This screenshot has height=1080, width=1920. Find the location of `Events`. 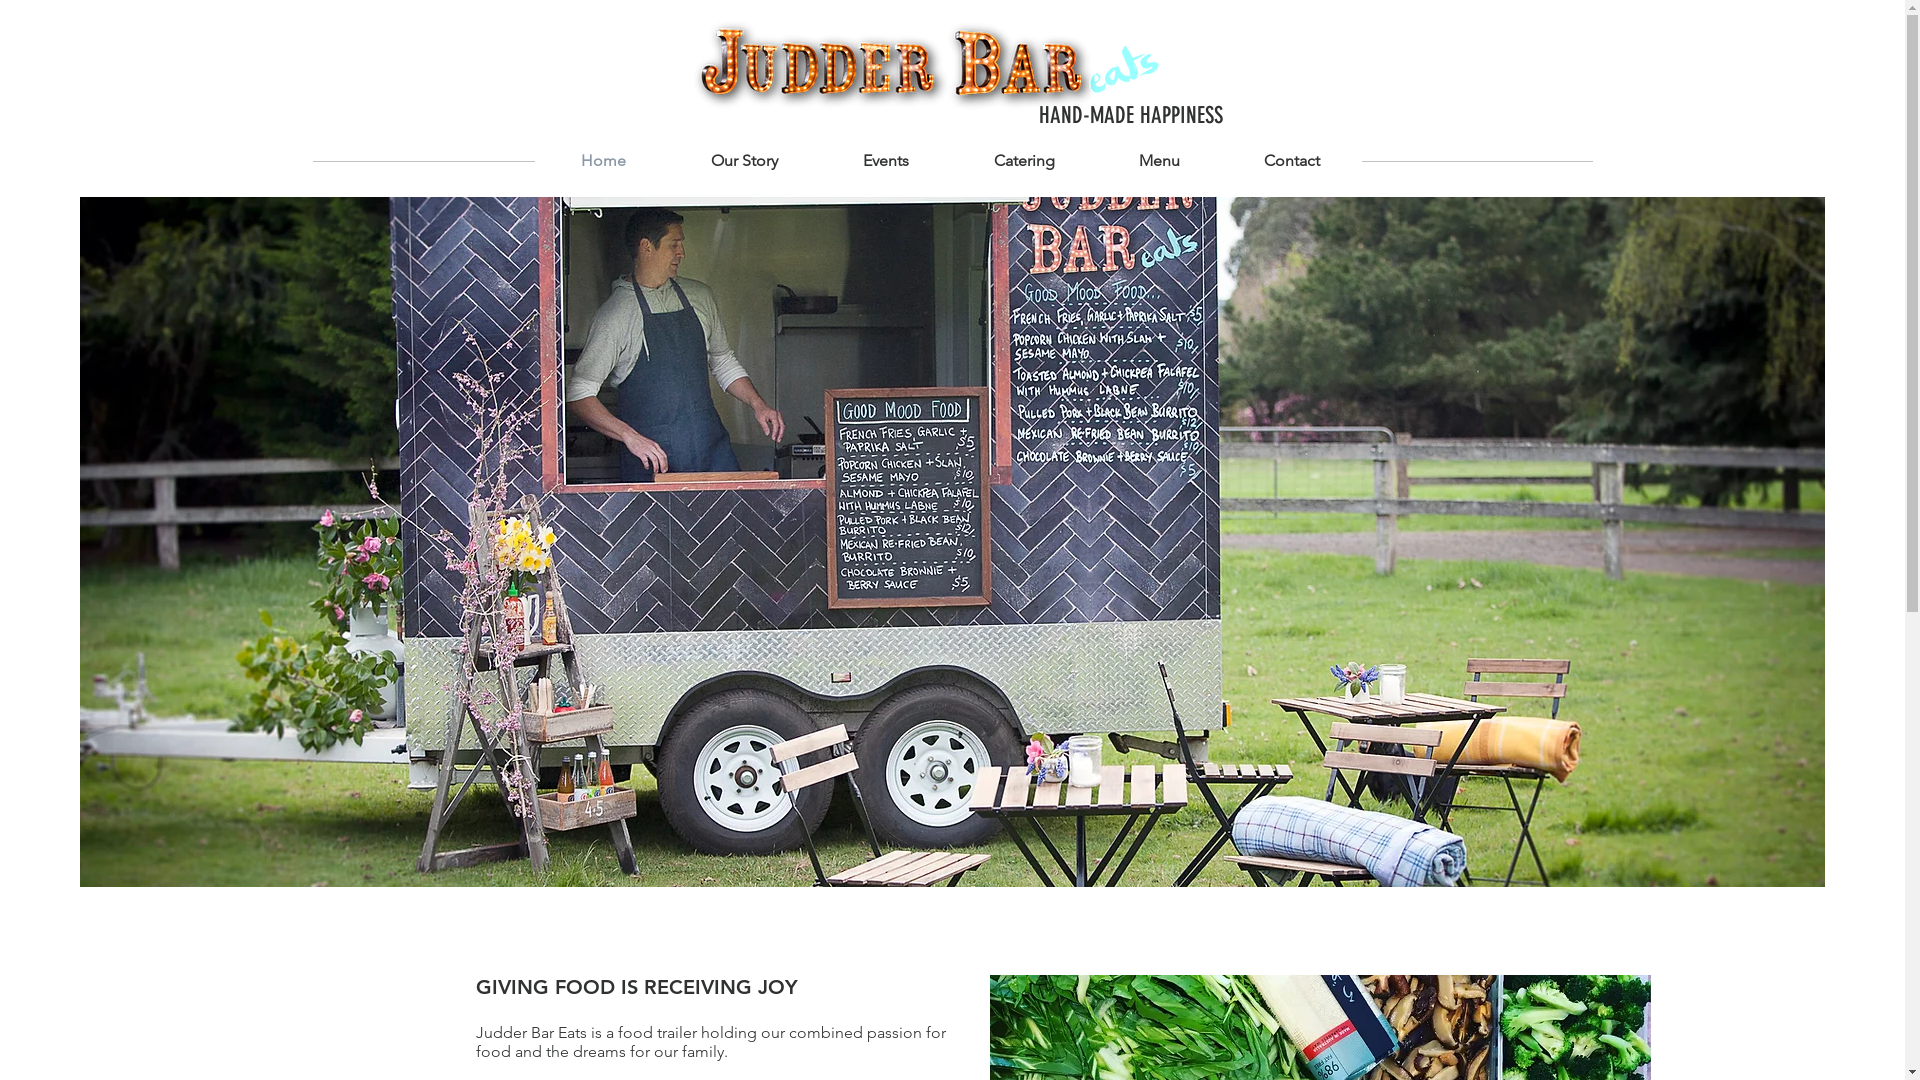

Events is located at coordinates (886, 161).